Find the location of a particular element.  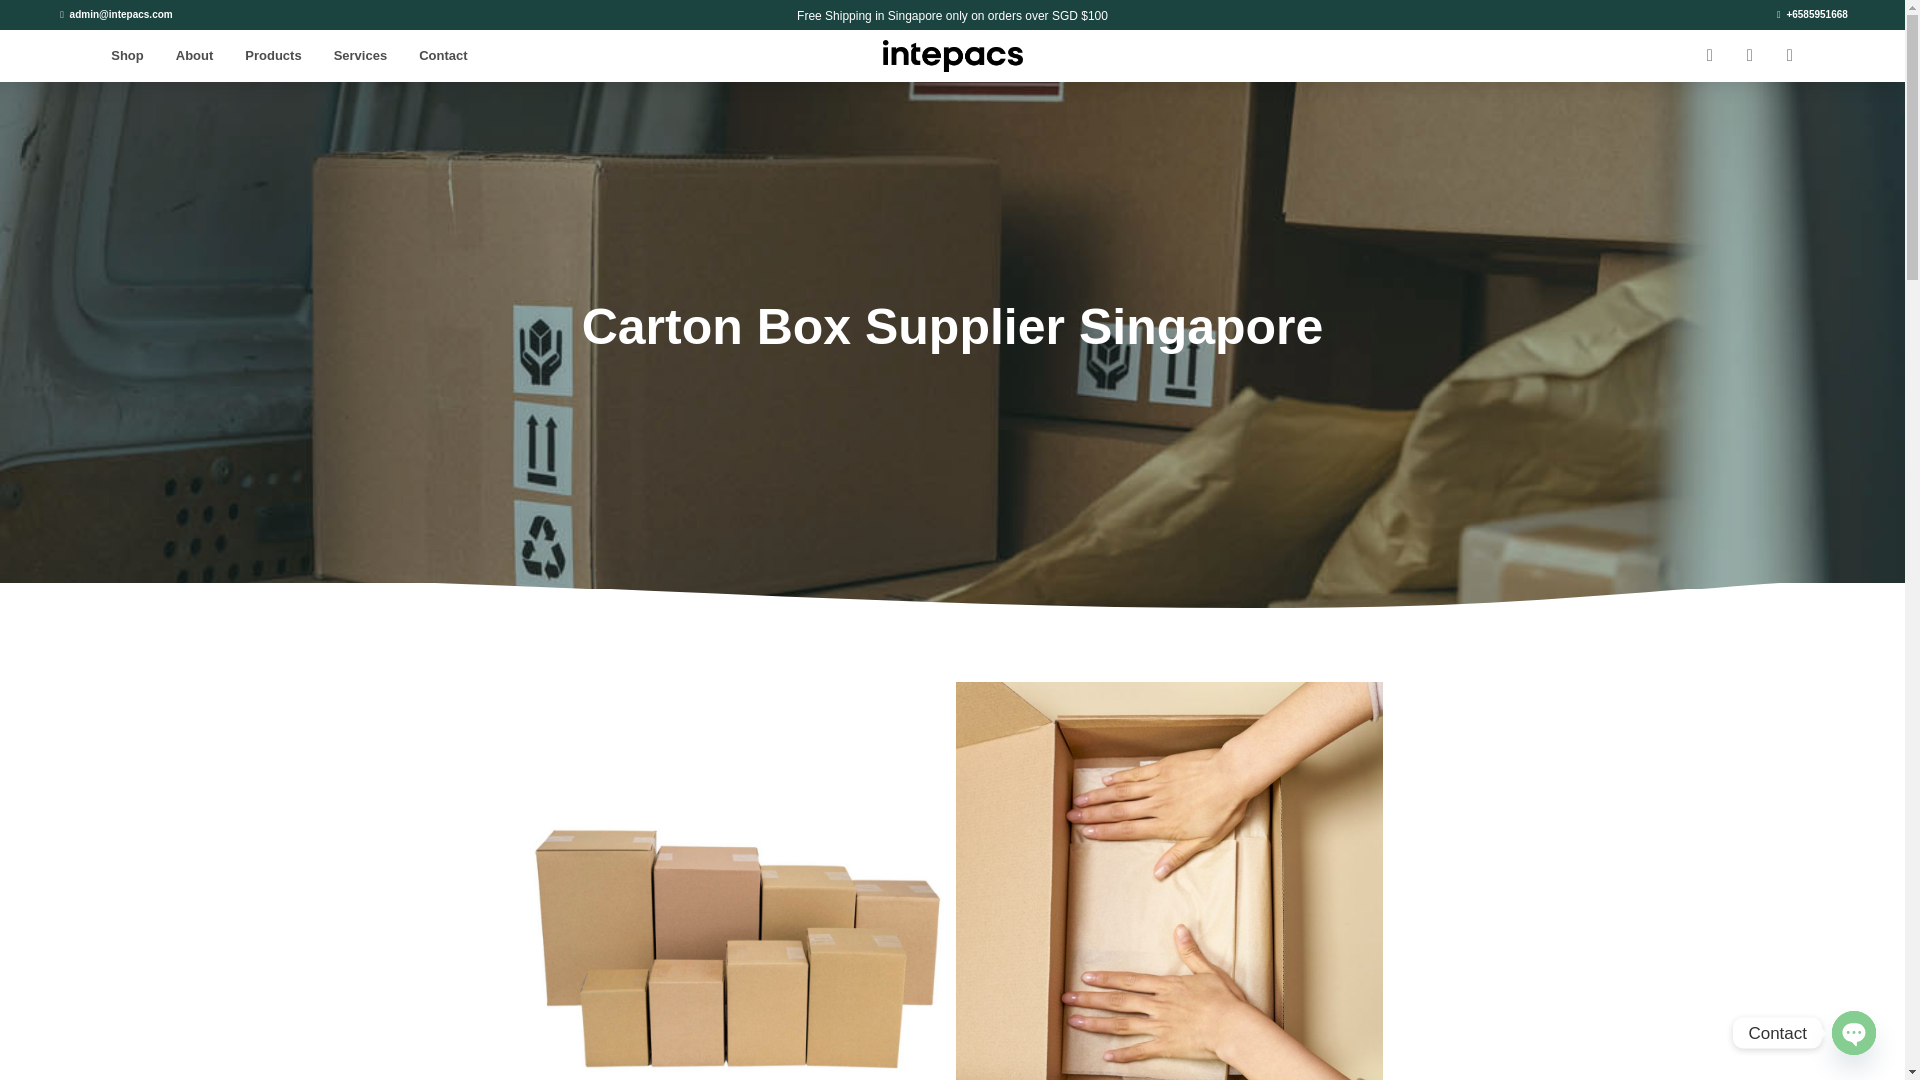

Contact is located at coordinates (443, 56).